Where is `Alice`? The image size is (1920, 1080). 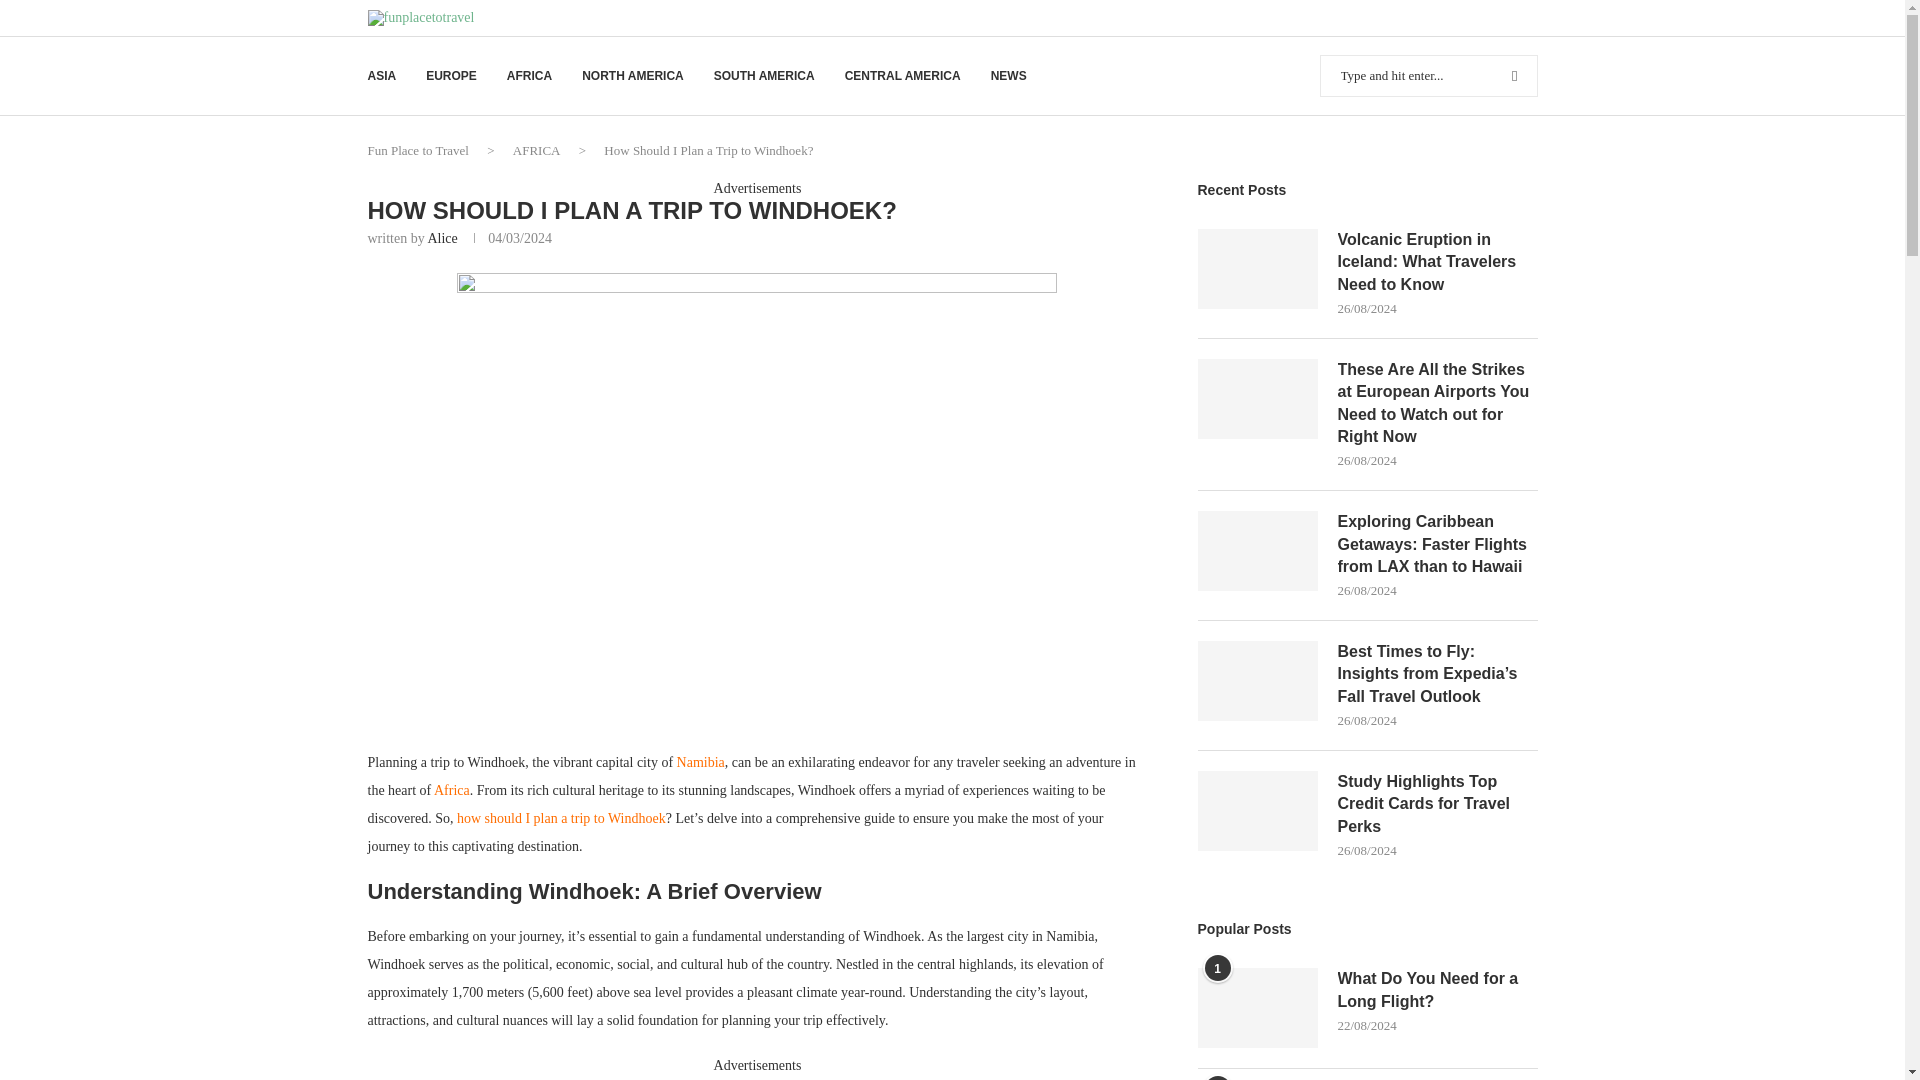
Alice is located at coordinates (441, 238).